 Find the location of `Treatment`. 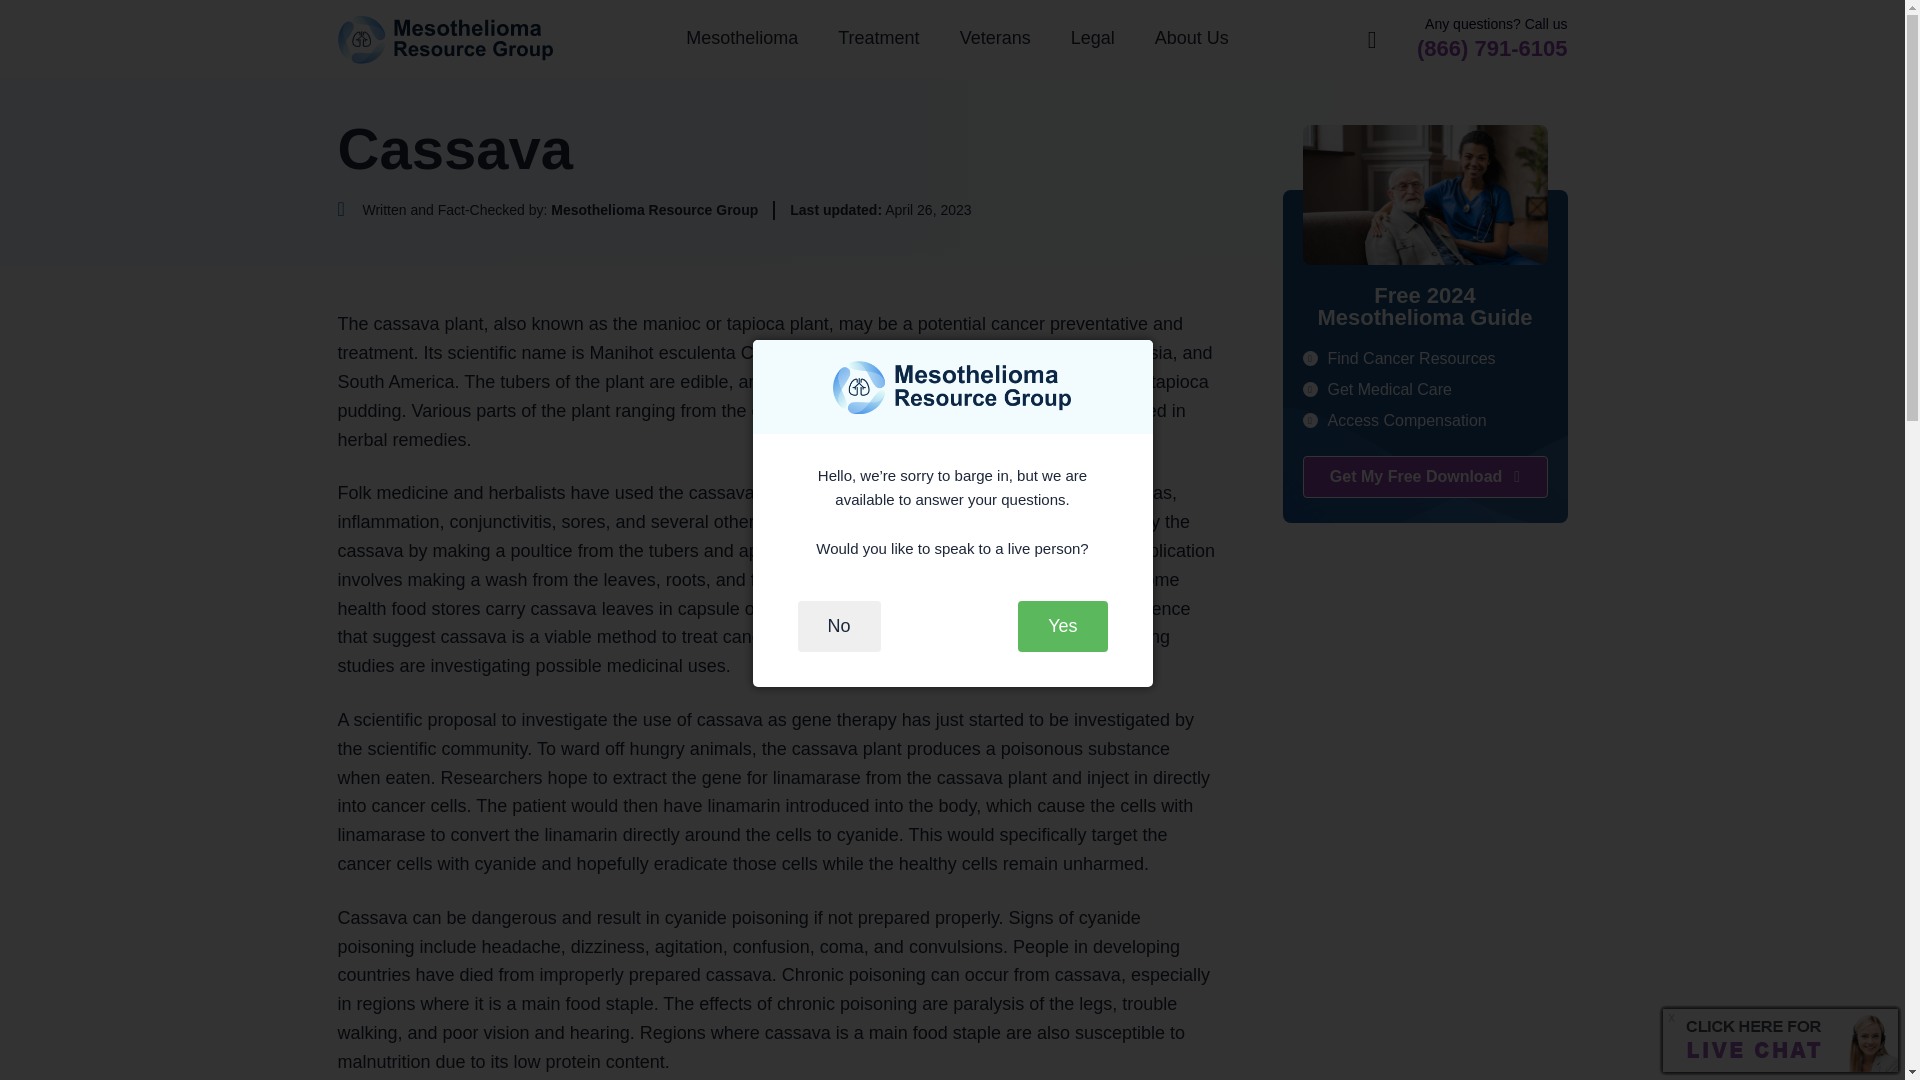

Treatment is located at coordinates (878, 38).